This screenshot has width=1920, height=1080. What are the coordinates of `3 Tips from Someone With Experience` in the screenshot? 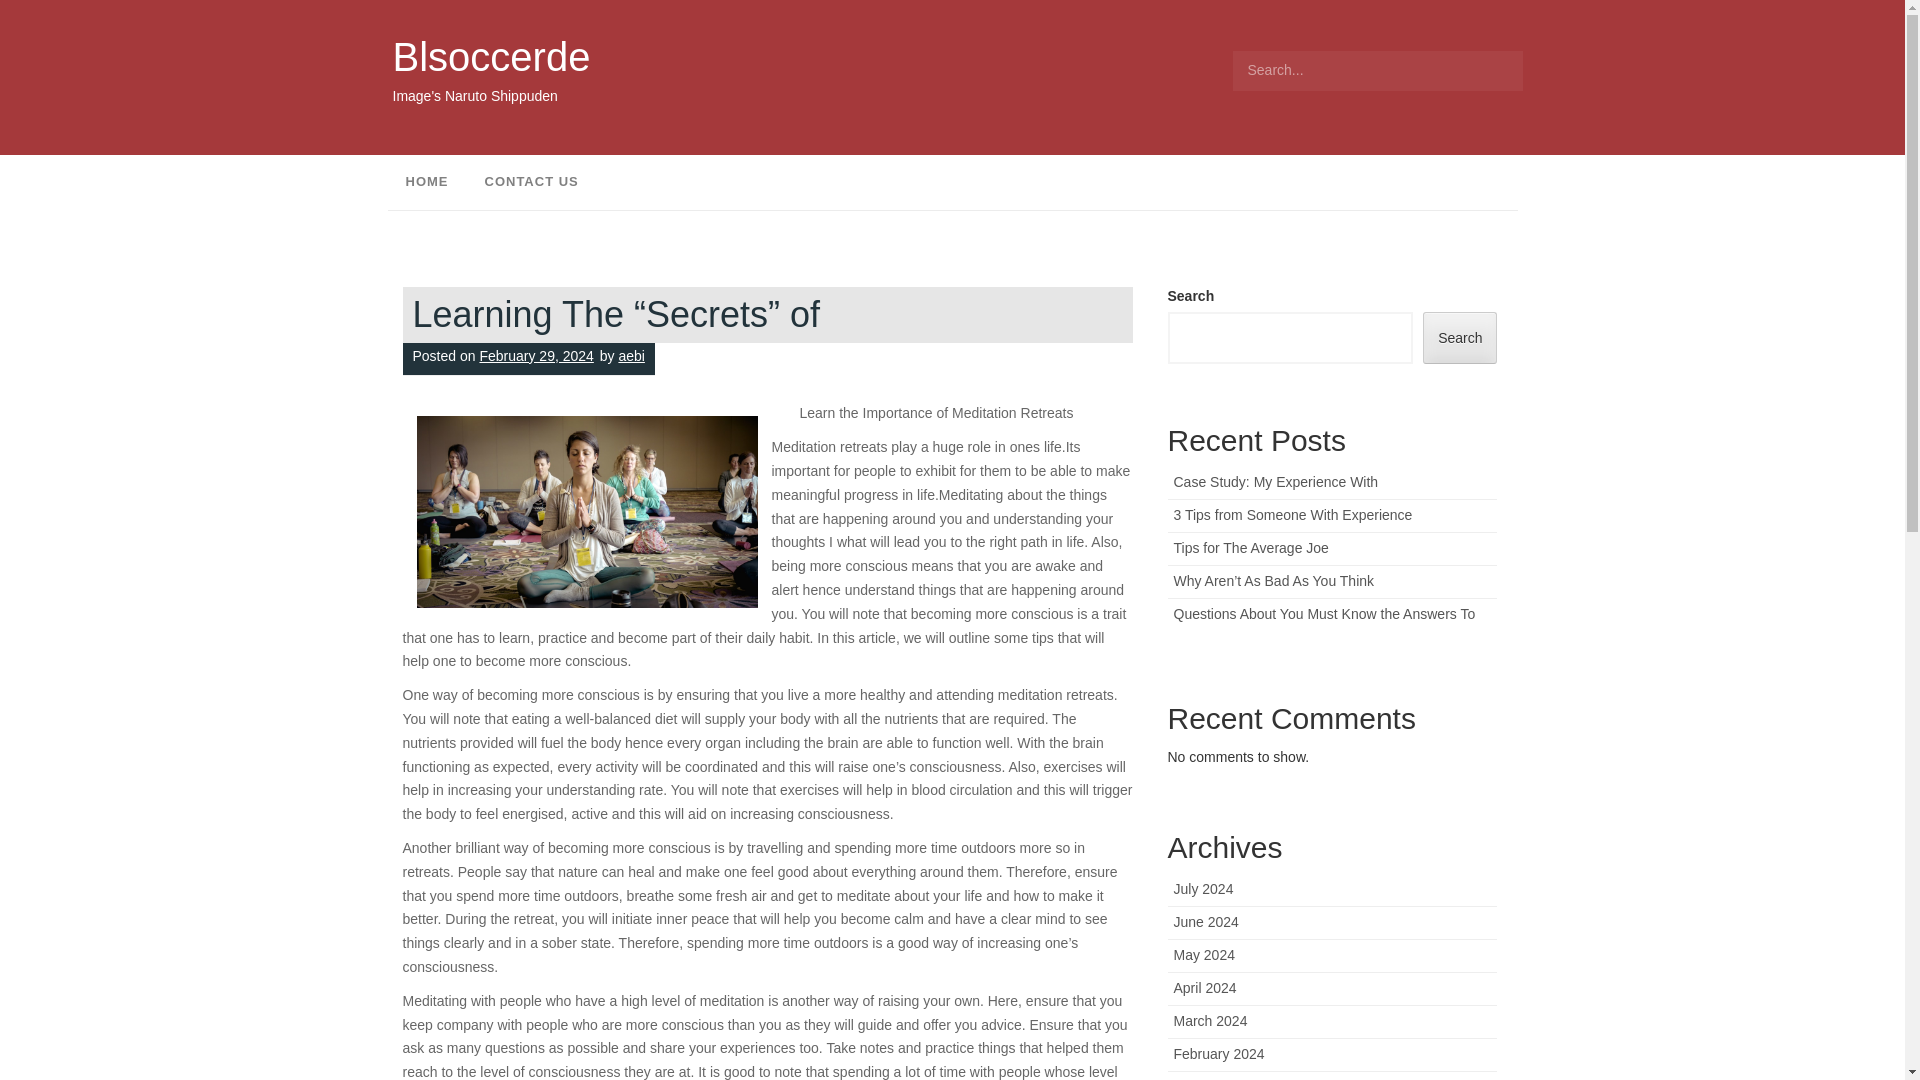 It's located at (1293, 514).